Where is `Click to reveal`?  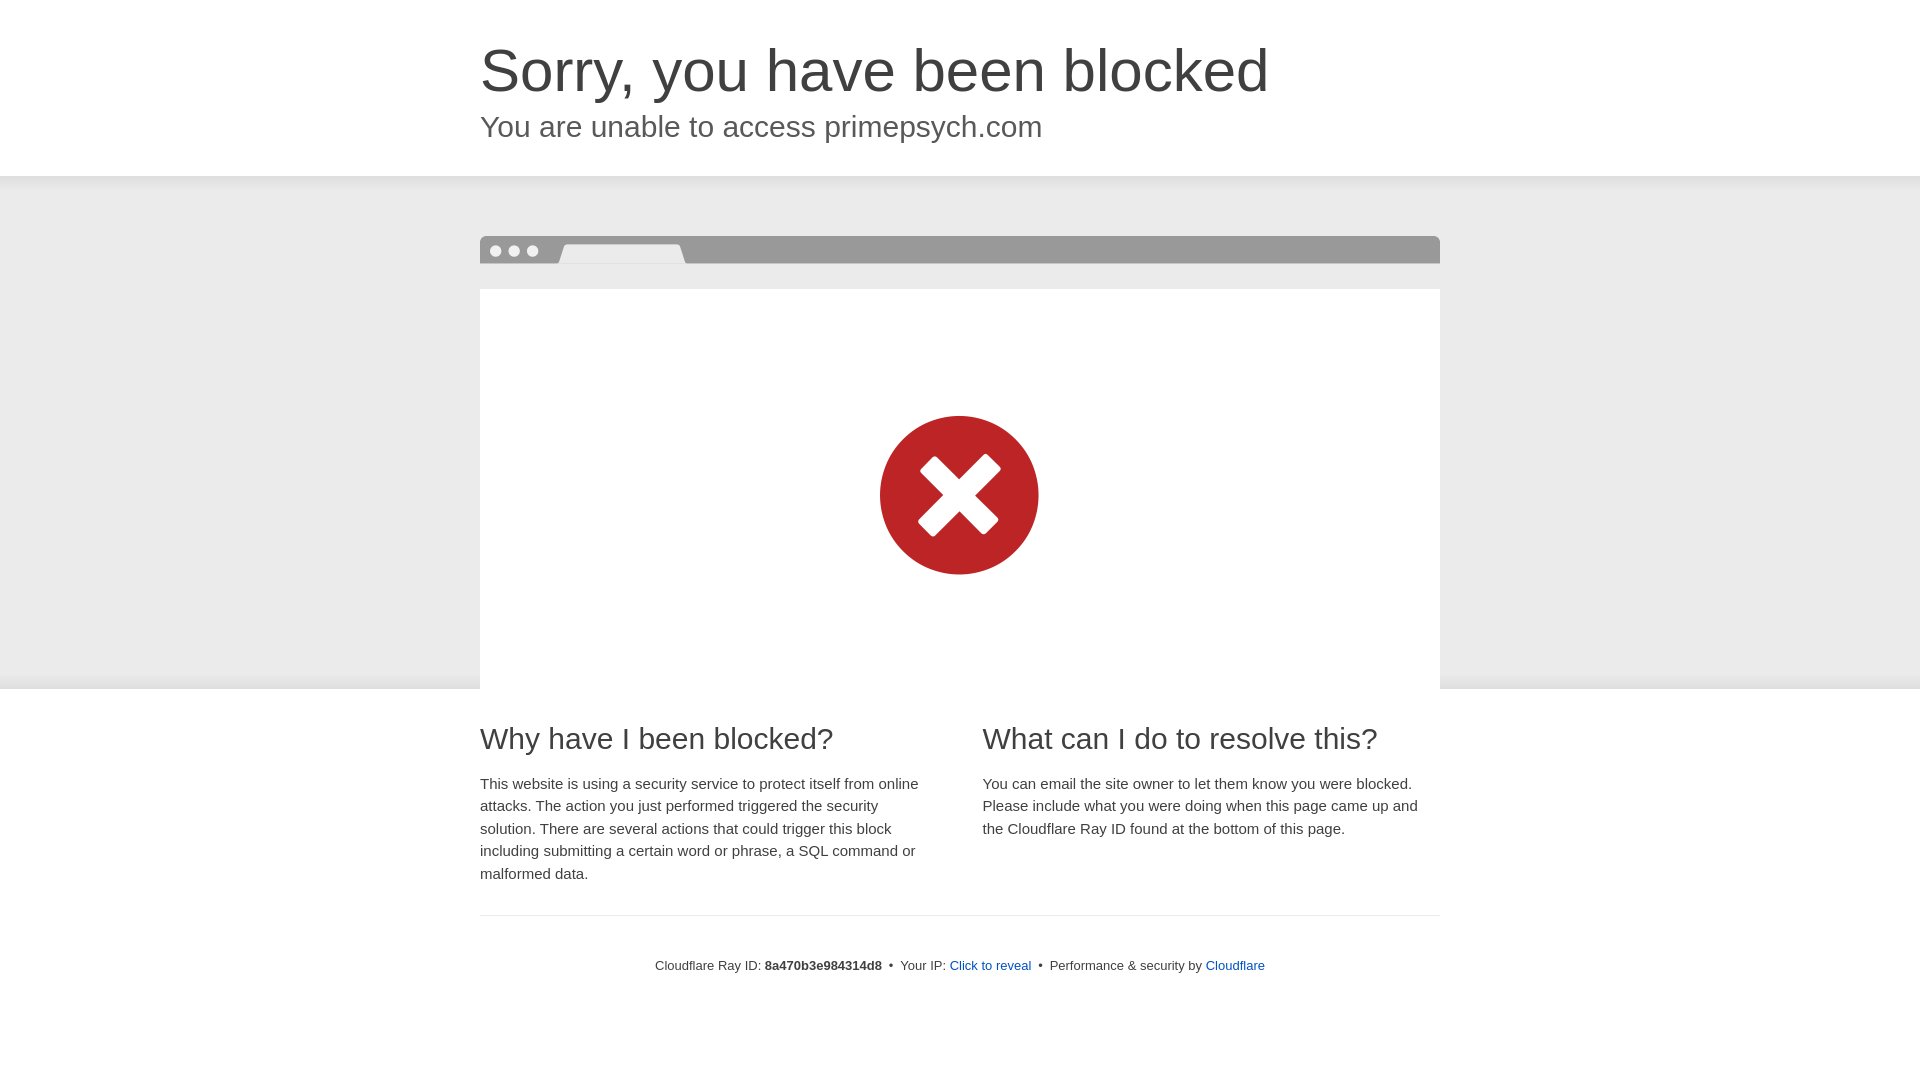 Click to reveal is located at coordinates (991, 966).